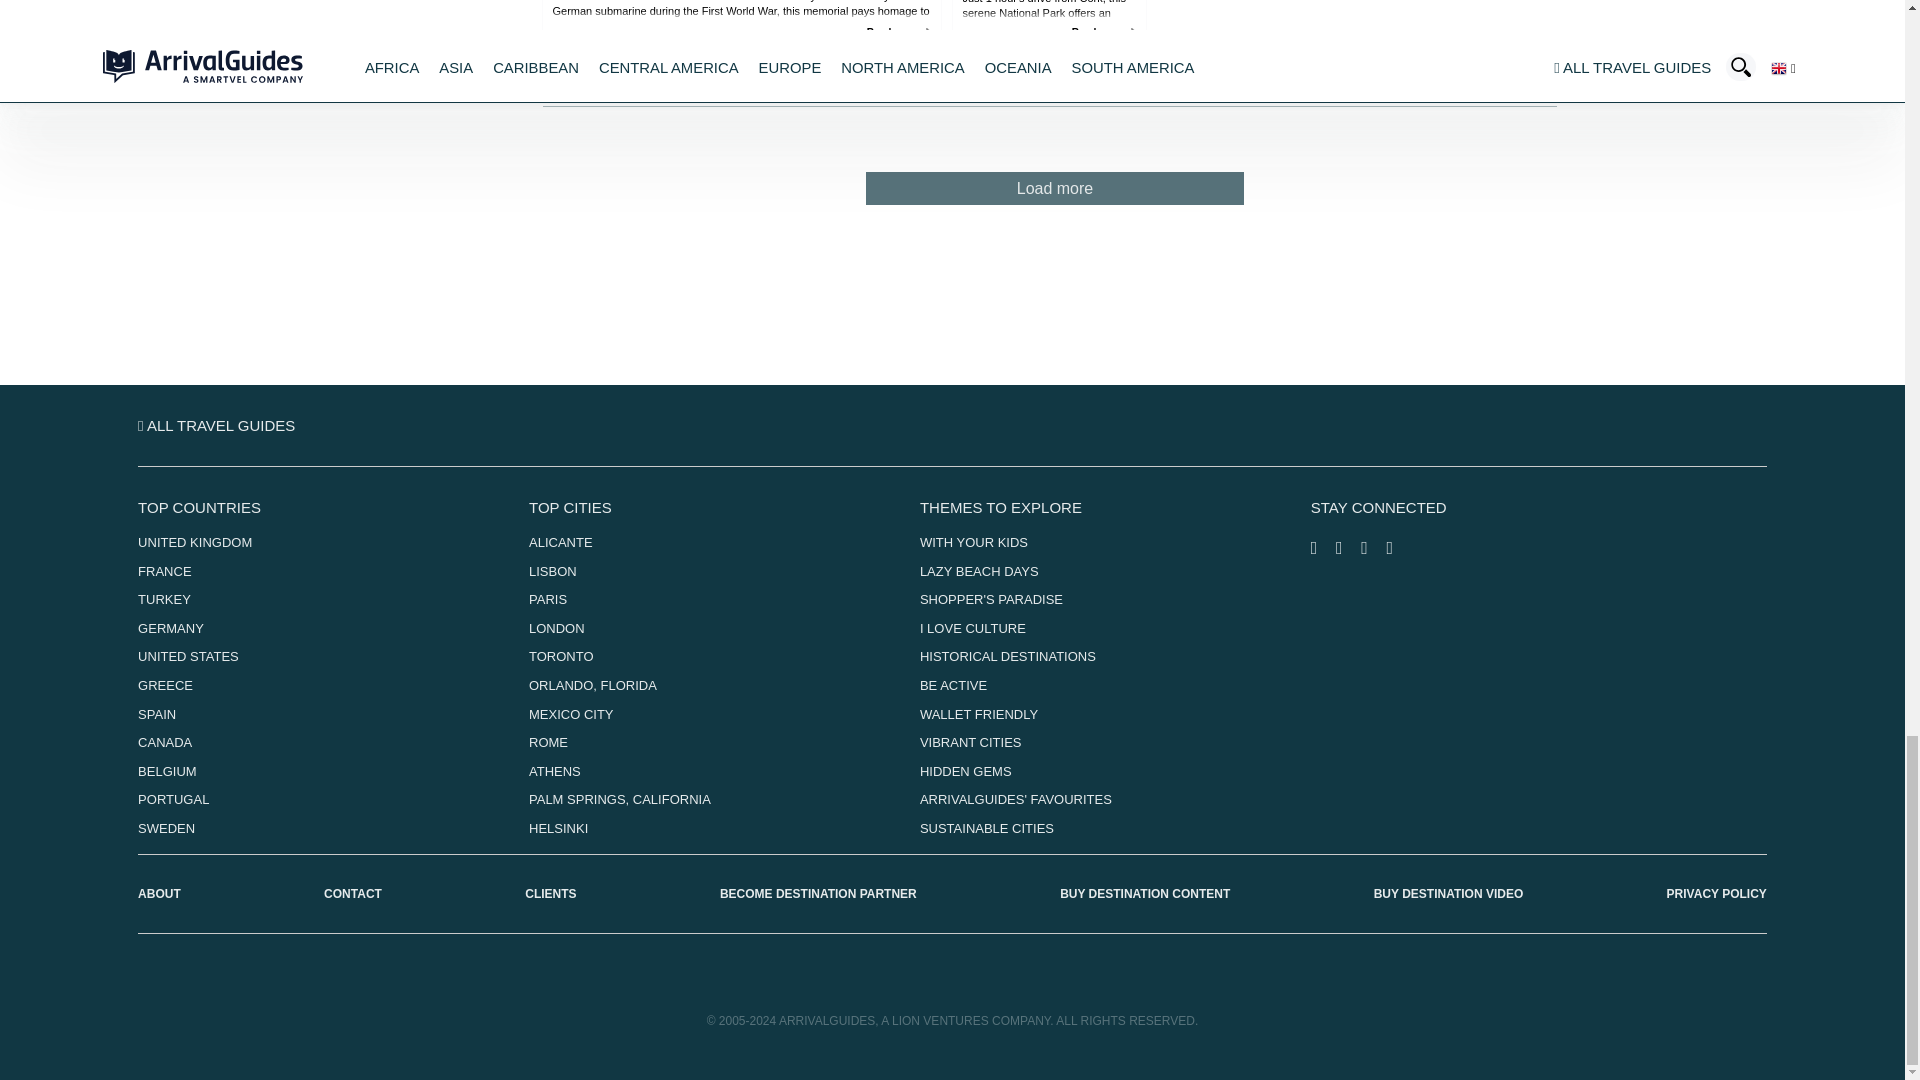 The width and height of the screenshot is (1920, 1080). What do you see at coordinates (1374, 550) in the screenshot?
I see `Twitter` at bounding box center [1374, 550].